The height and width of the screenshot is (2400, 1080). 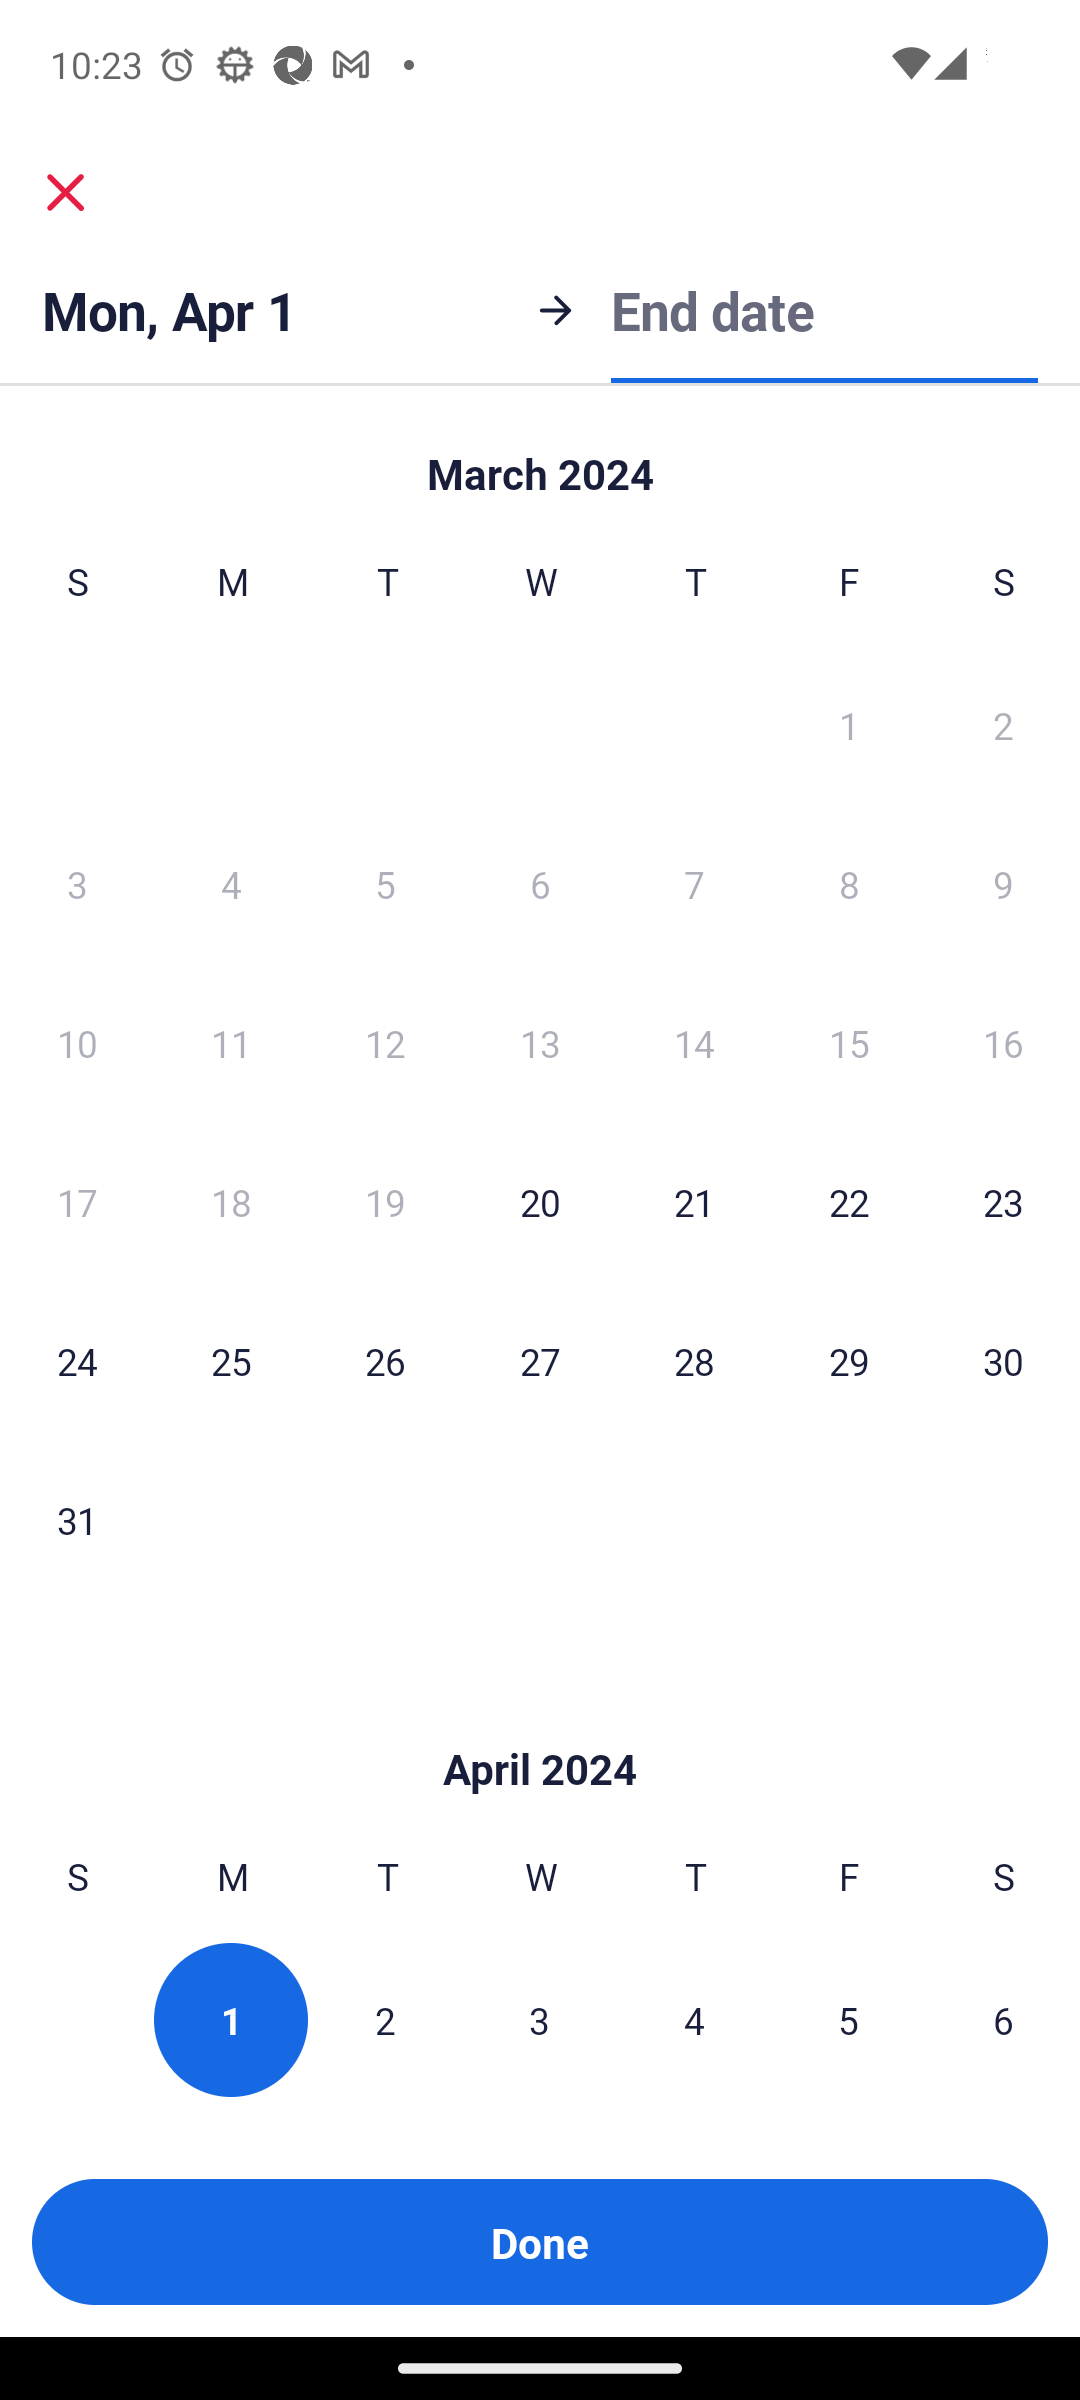 I want to click on 17 Sunday, March 17, 2024, so click(x=77, y=1202).